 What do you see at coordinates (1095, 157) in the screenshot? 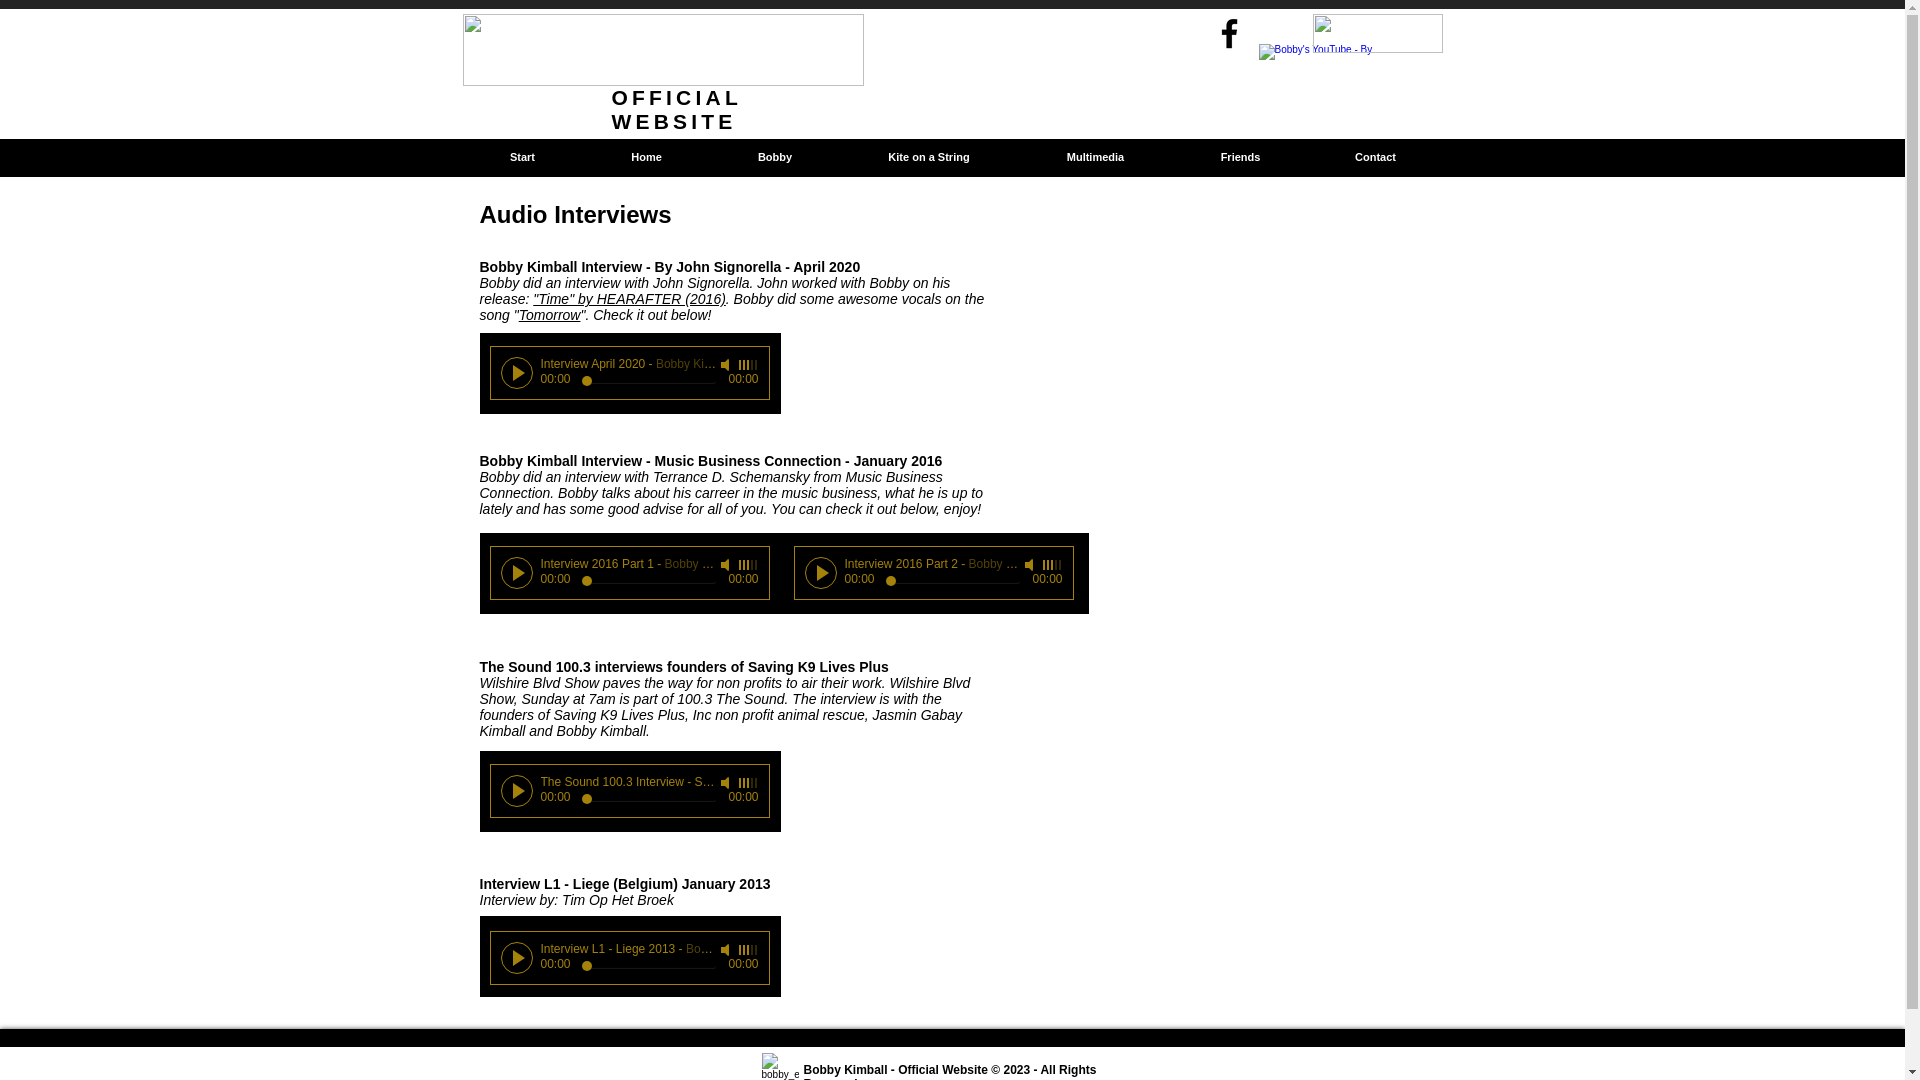
I see `Multimedia` at bounding box center [1095, 157].